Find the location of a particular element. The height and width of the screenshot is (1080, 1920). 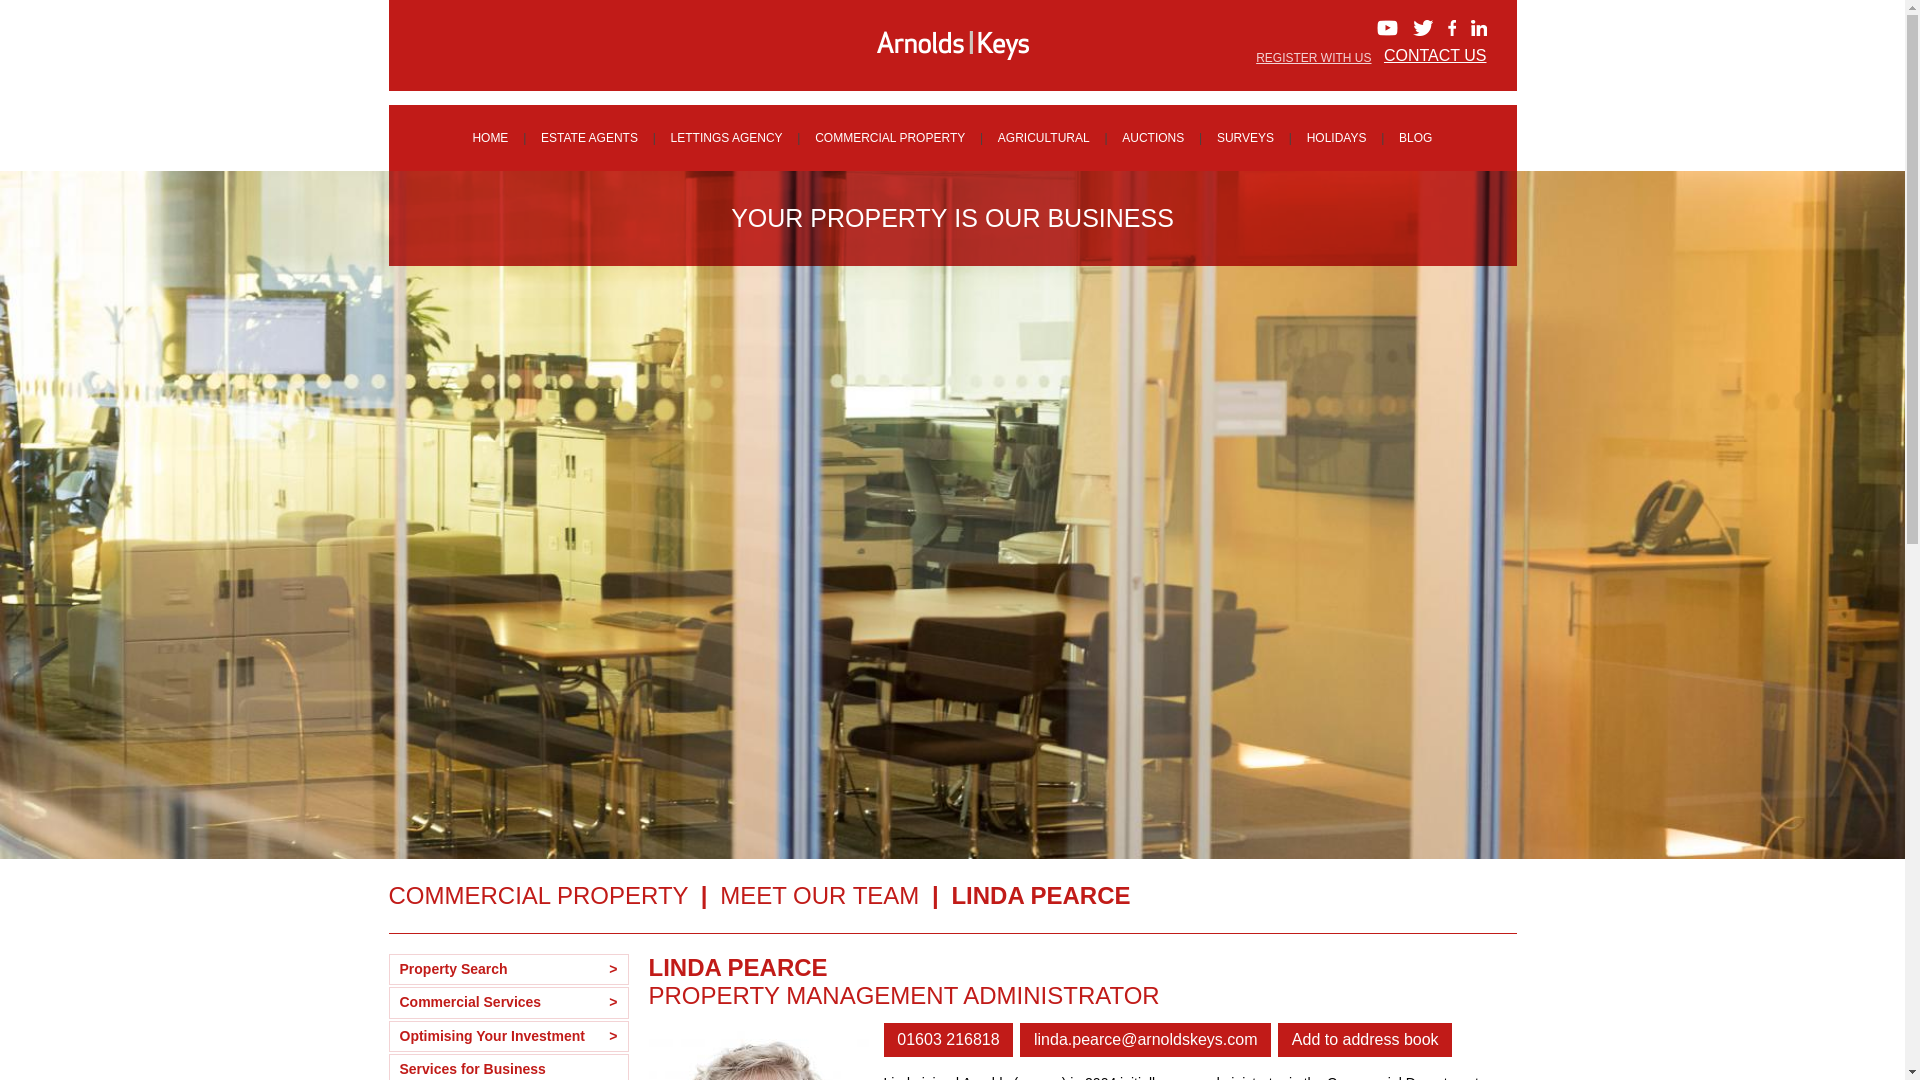

LinkedIn is located at coordinates (1478, 28).